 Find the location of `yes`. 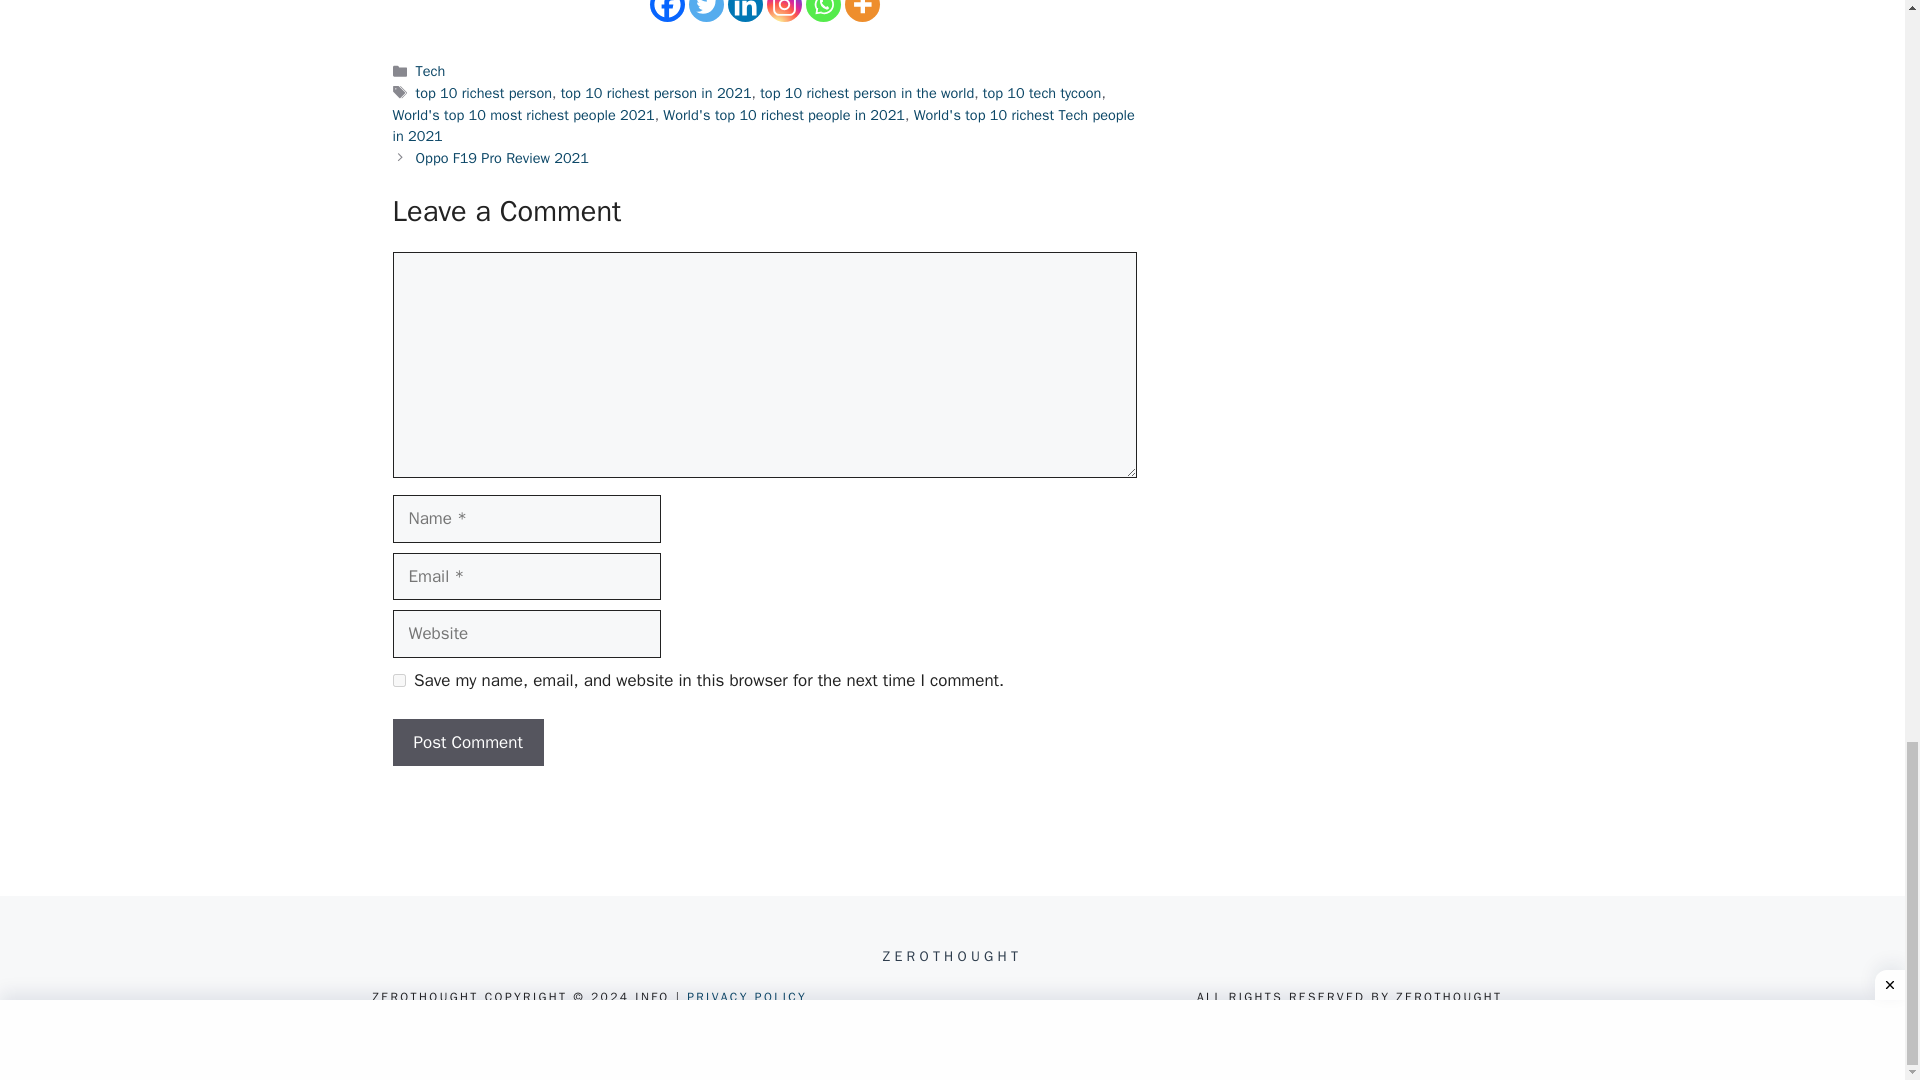

yes is located at coordinates (398, 680).